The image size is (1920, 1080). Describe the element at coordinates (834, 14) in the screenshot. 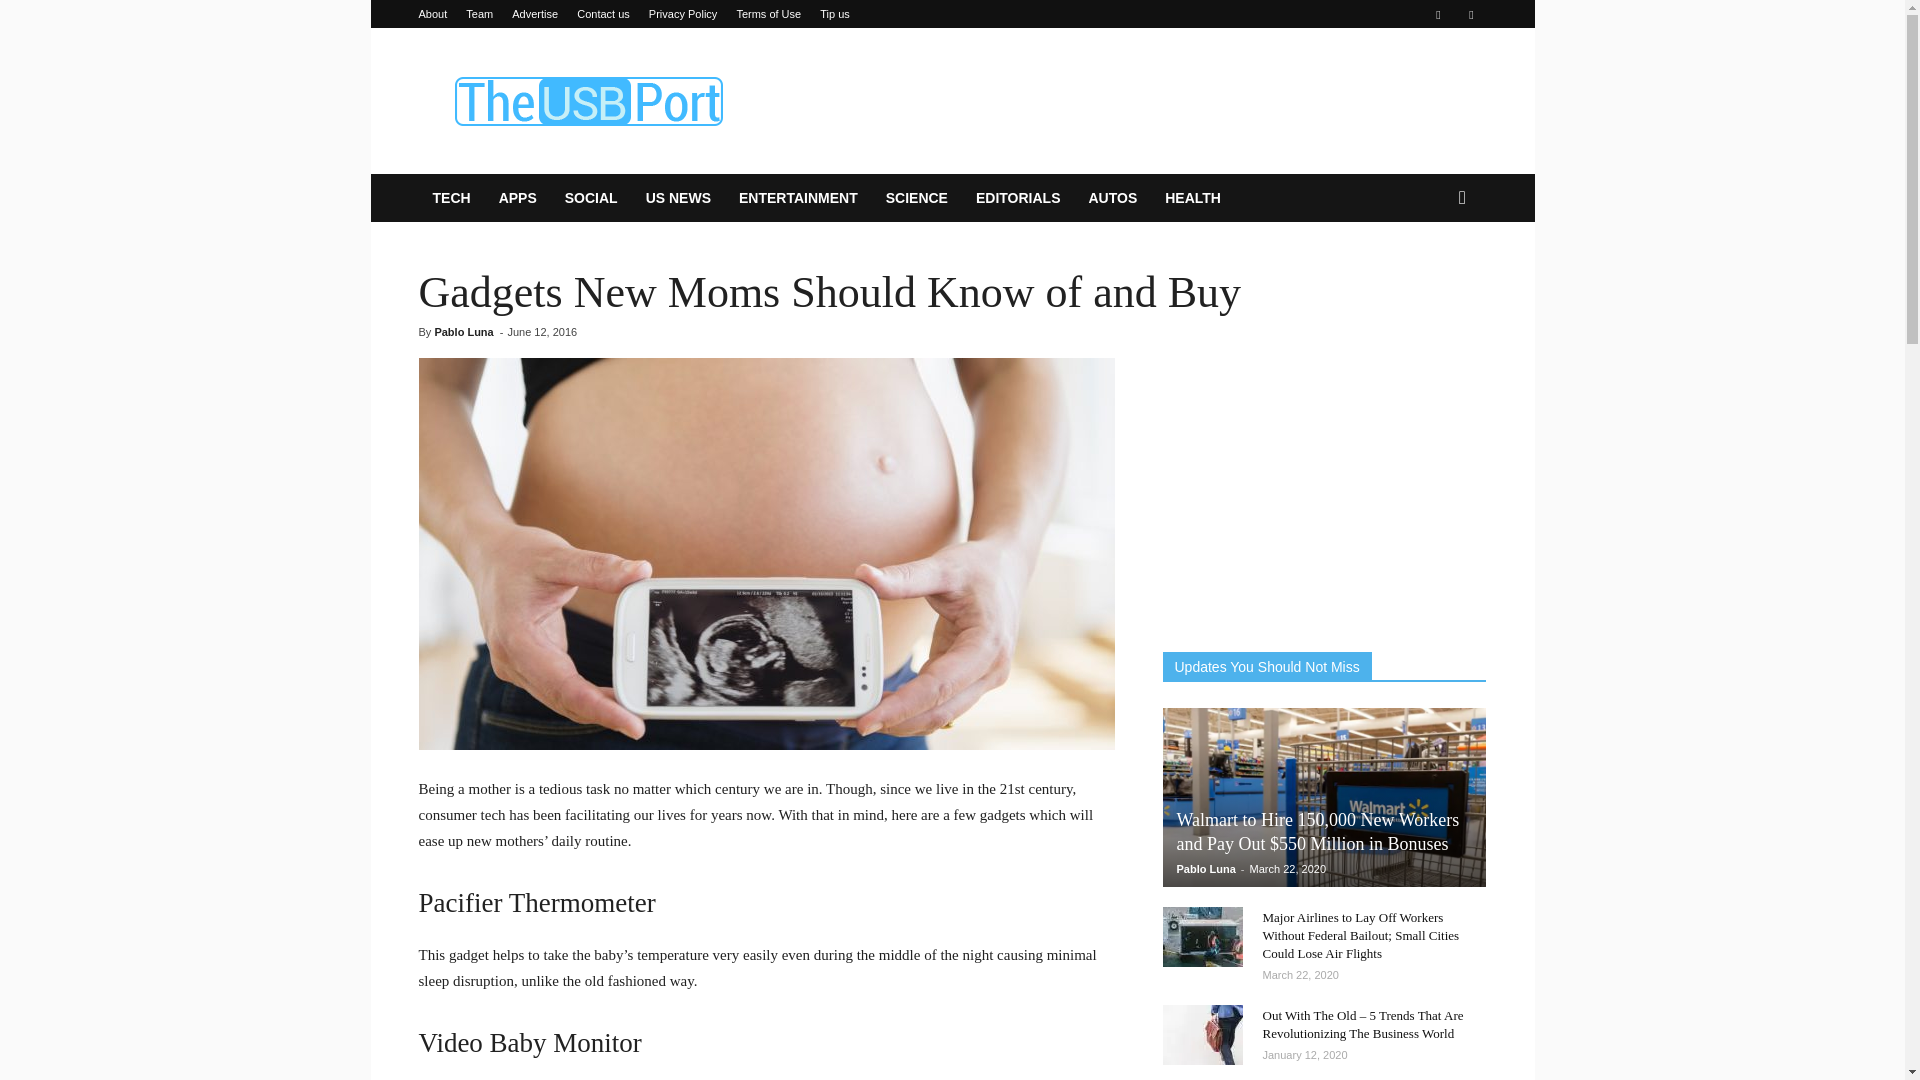

I see `Tip us` at that location.